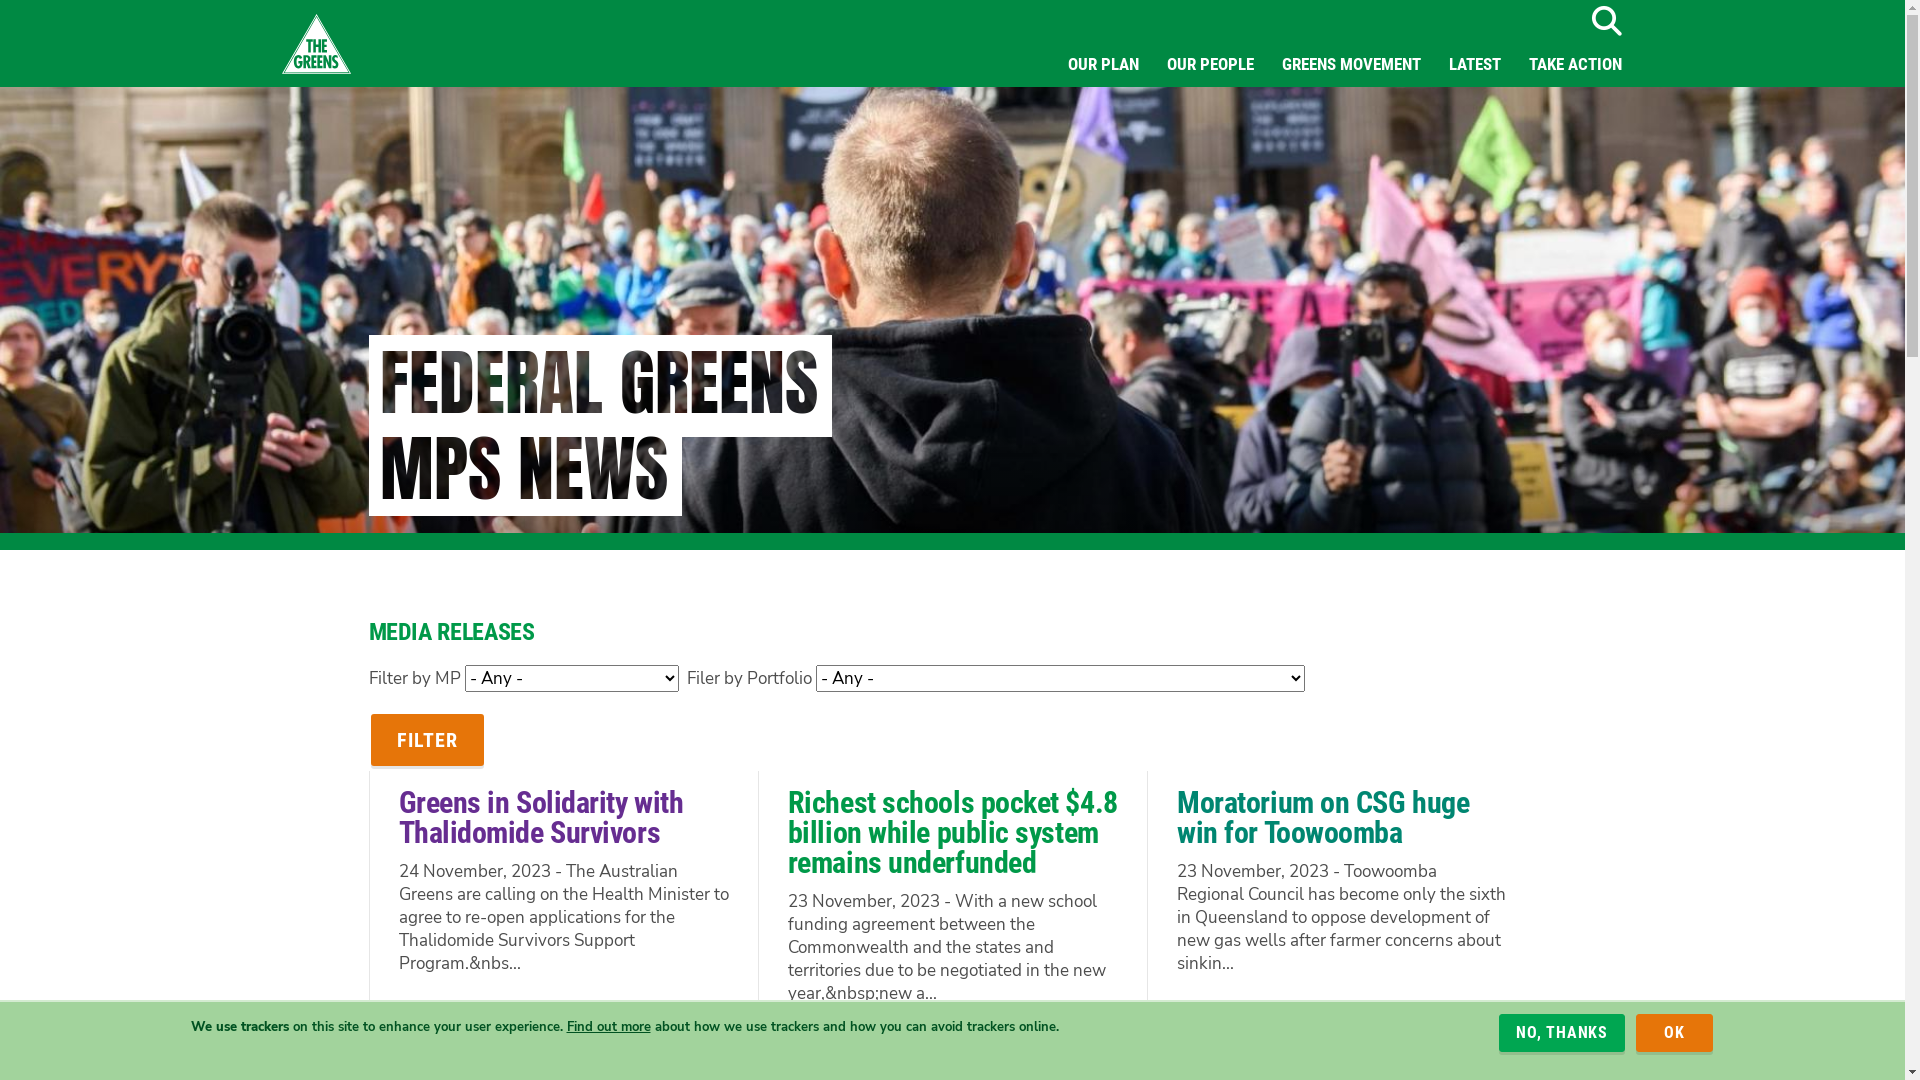 The height and width of the screenshot is (1080, 1920). I want to click on OUR PLAN, so click(1104, 64).